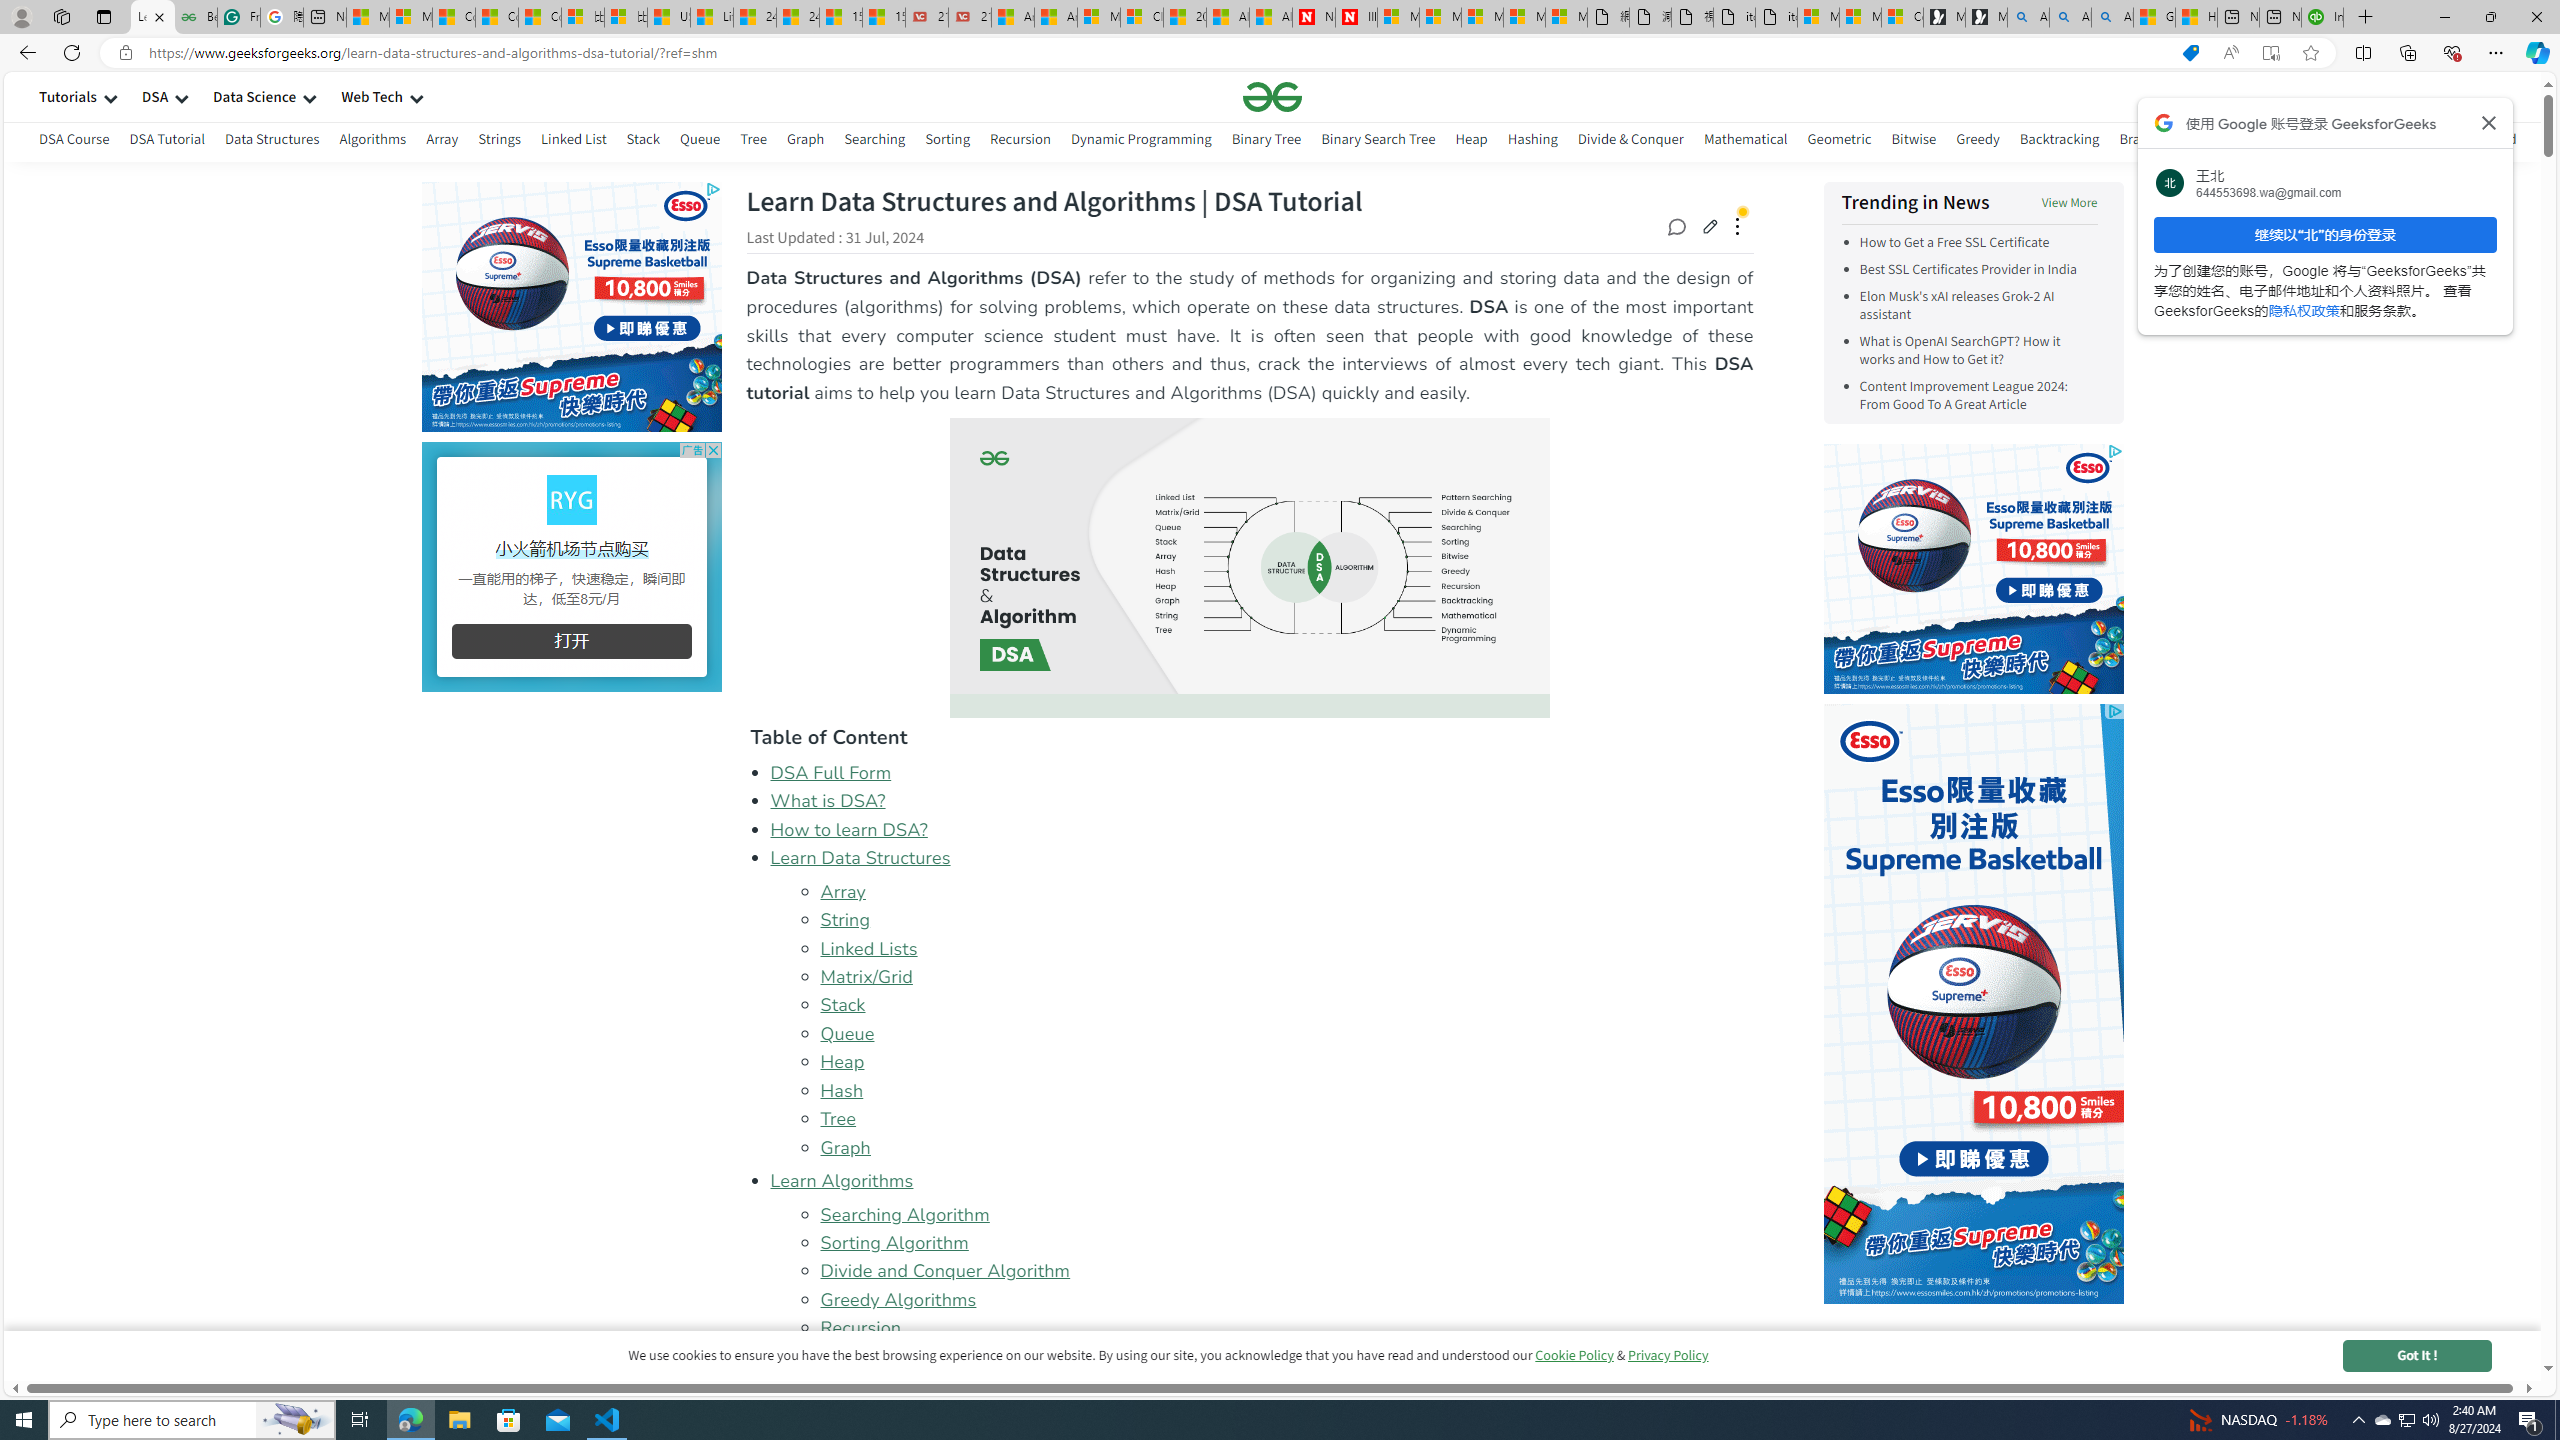 The height and width of the screenshot is (1440, 2560). Describe the element at coordinates (1262, 858) in the screenshot. I see `Learn Data Structures` at that location.